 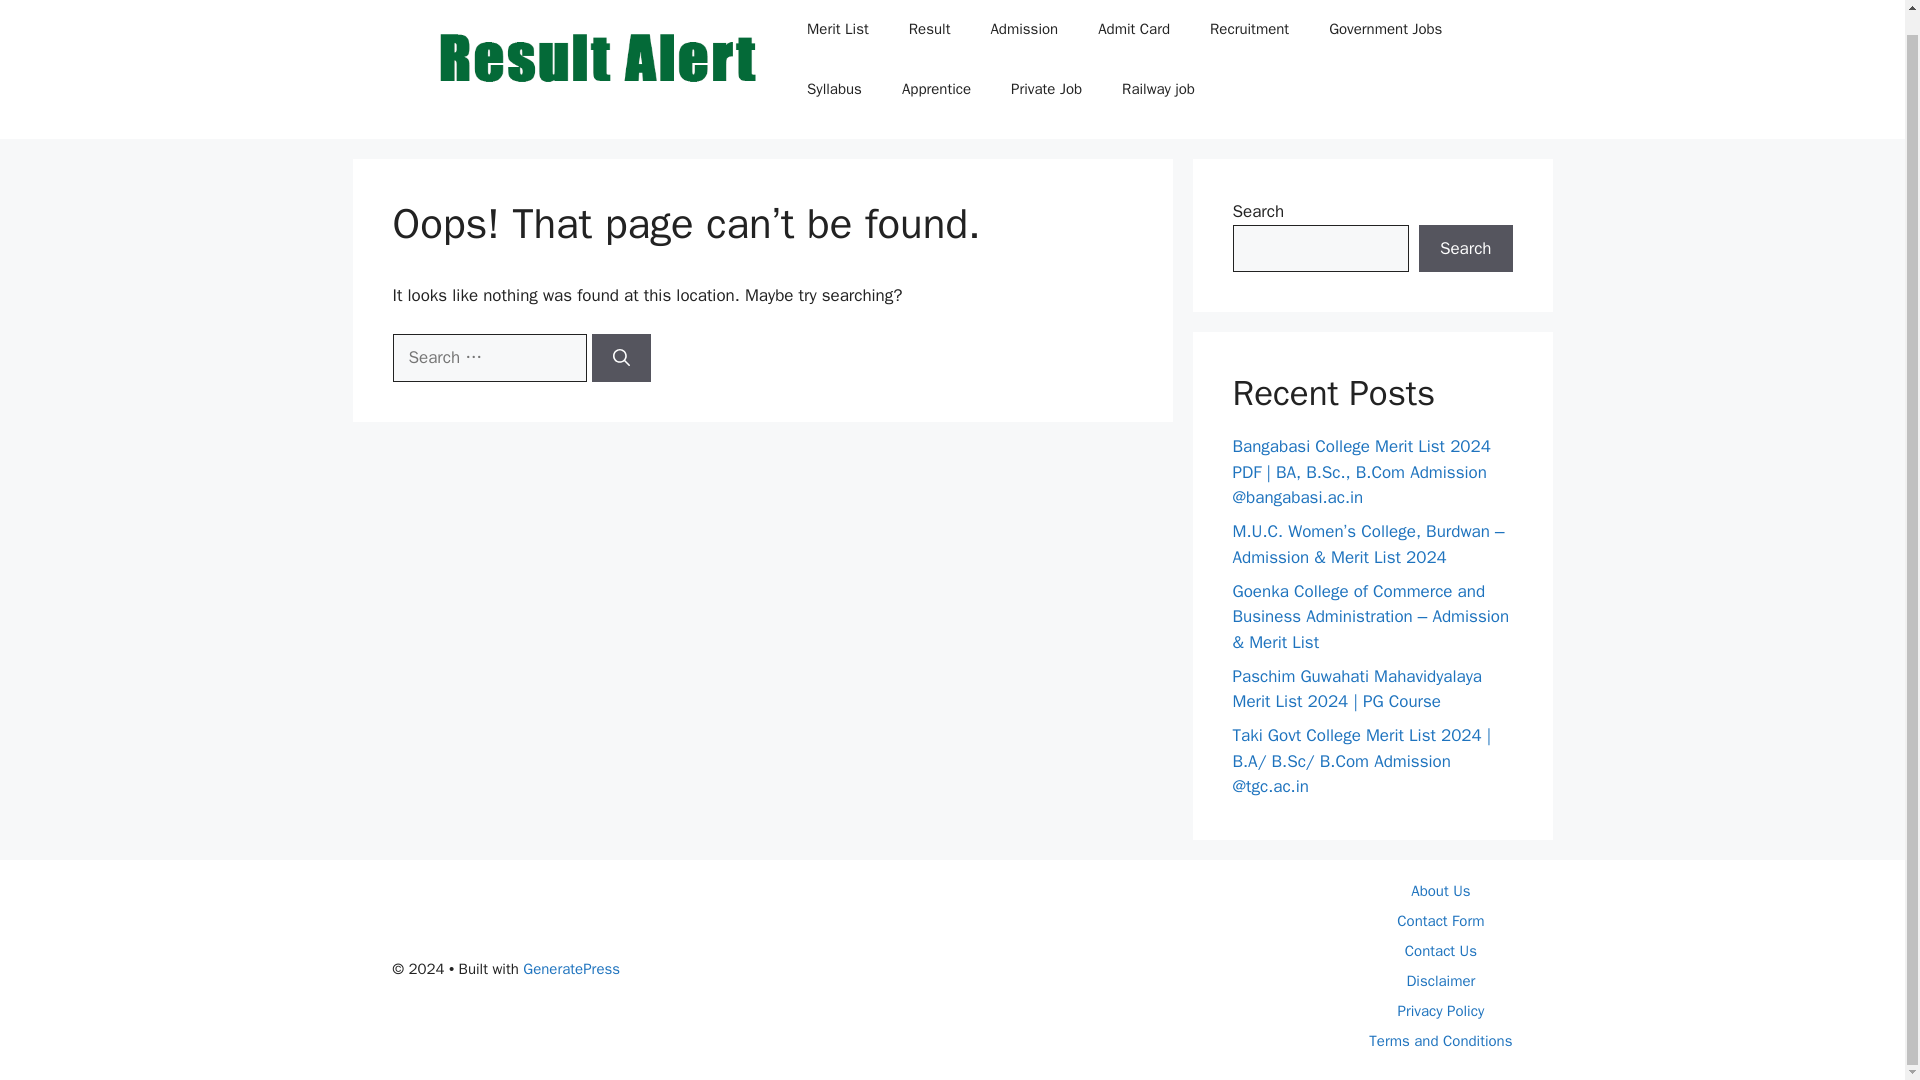 I want to click on Contact Form, so click(x=1440, y=920).